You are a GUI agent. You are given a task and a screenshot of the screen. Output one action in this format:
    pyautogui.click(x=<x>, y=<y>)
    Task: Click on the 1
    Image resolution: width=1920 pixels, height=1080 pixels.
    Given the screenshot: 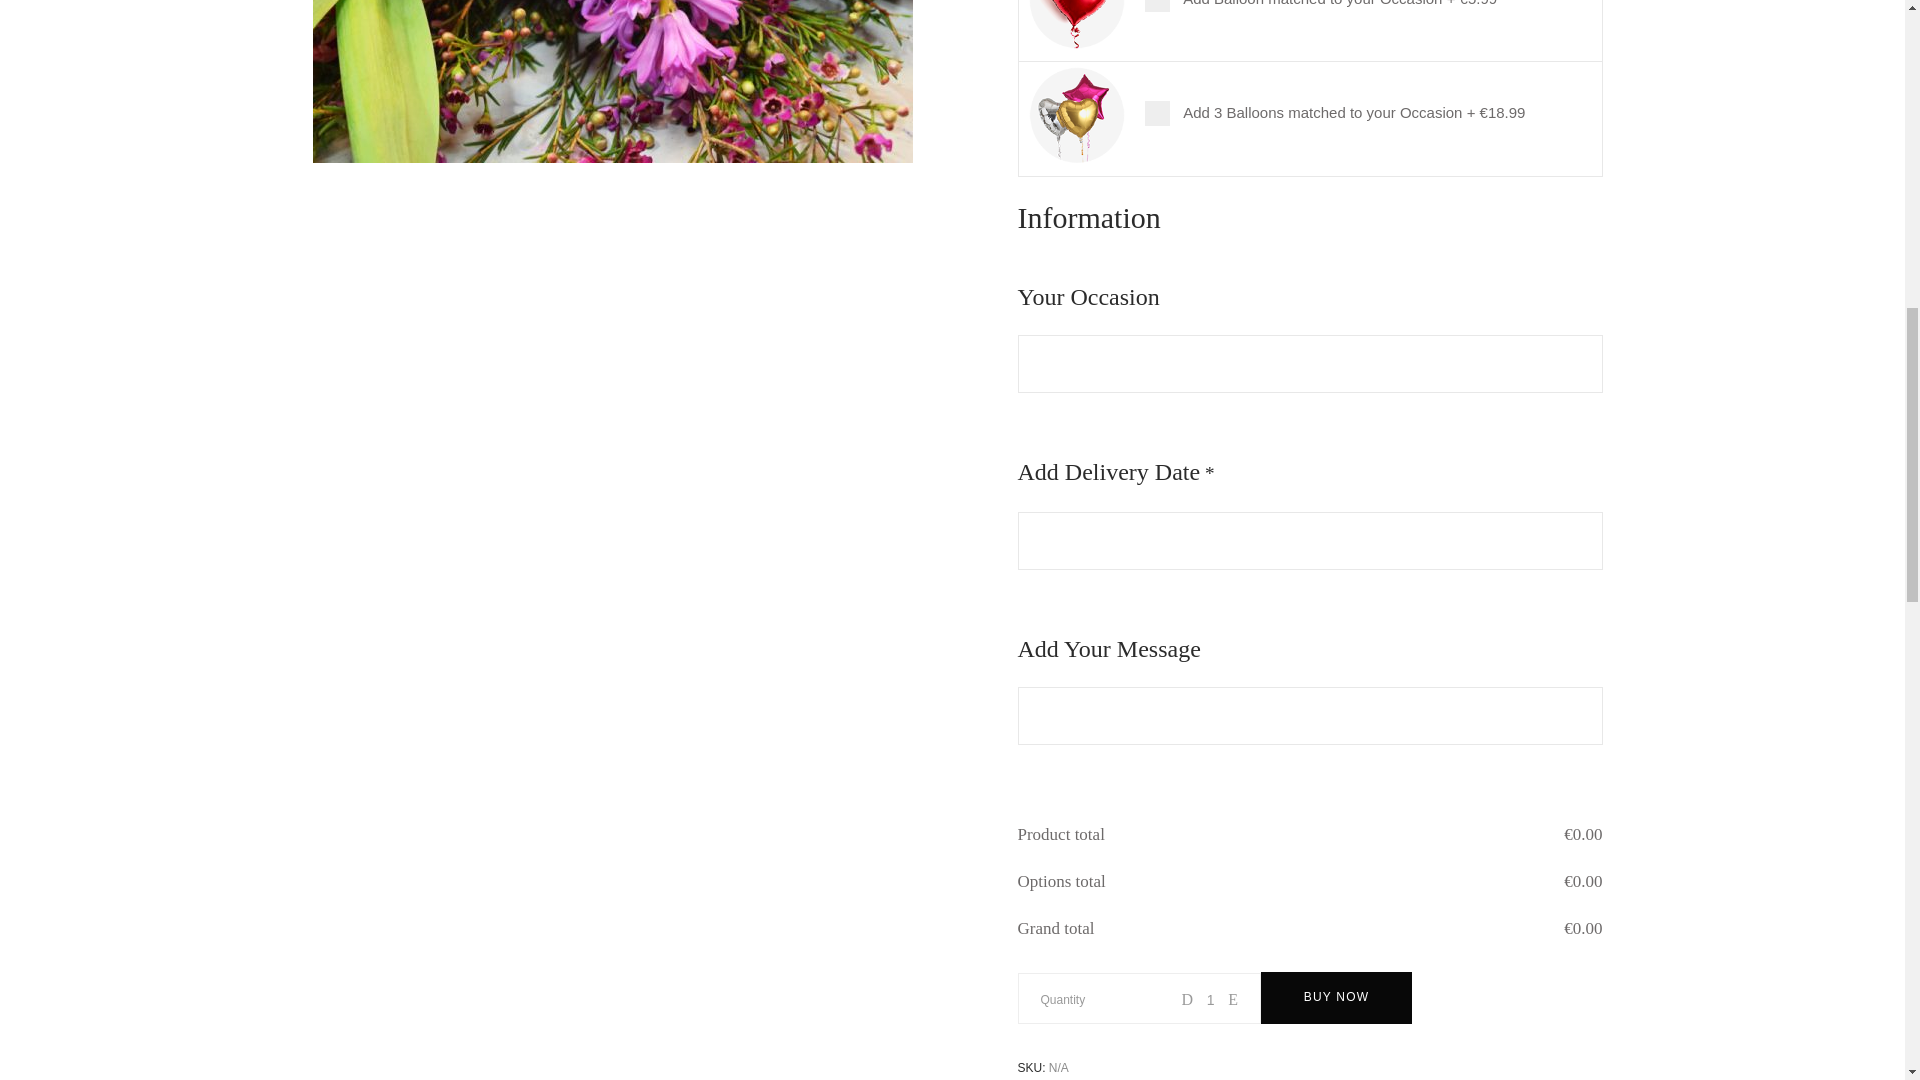 What is the action you would take?
    pyautogui.click(x=1210, y=1000)
    